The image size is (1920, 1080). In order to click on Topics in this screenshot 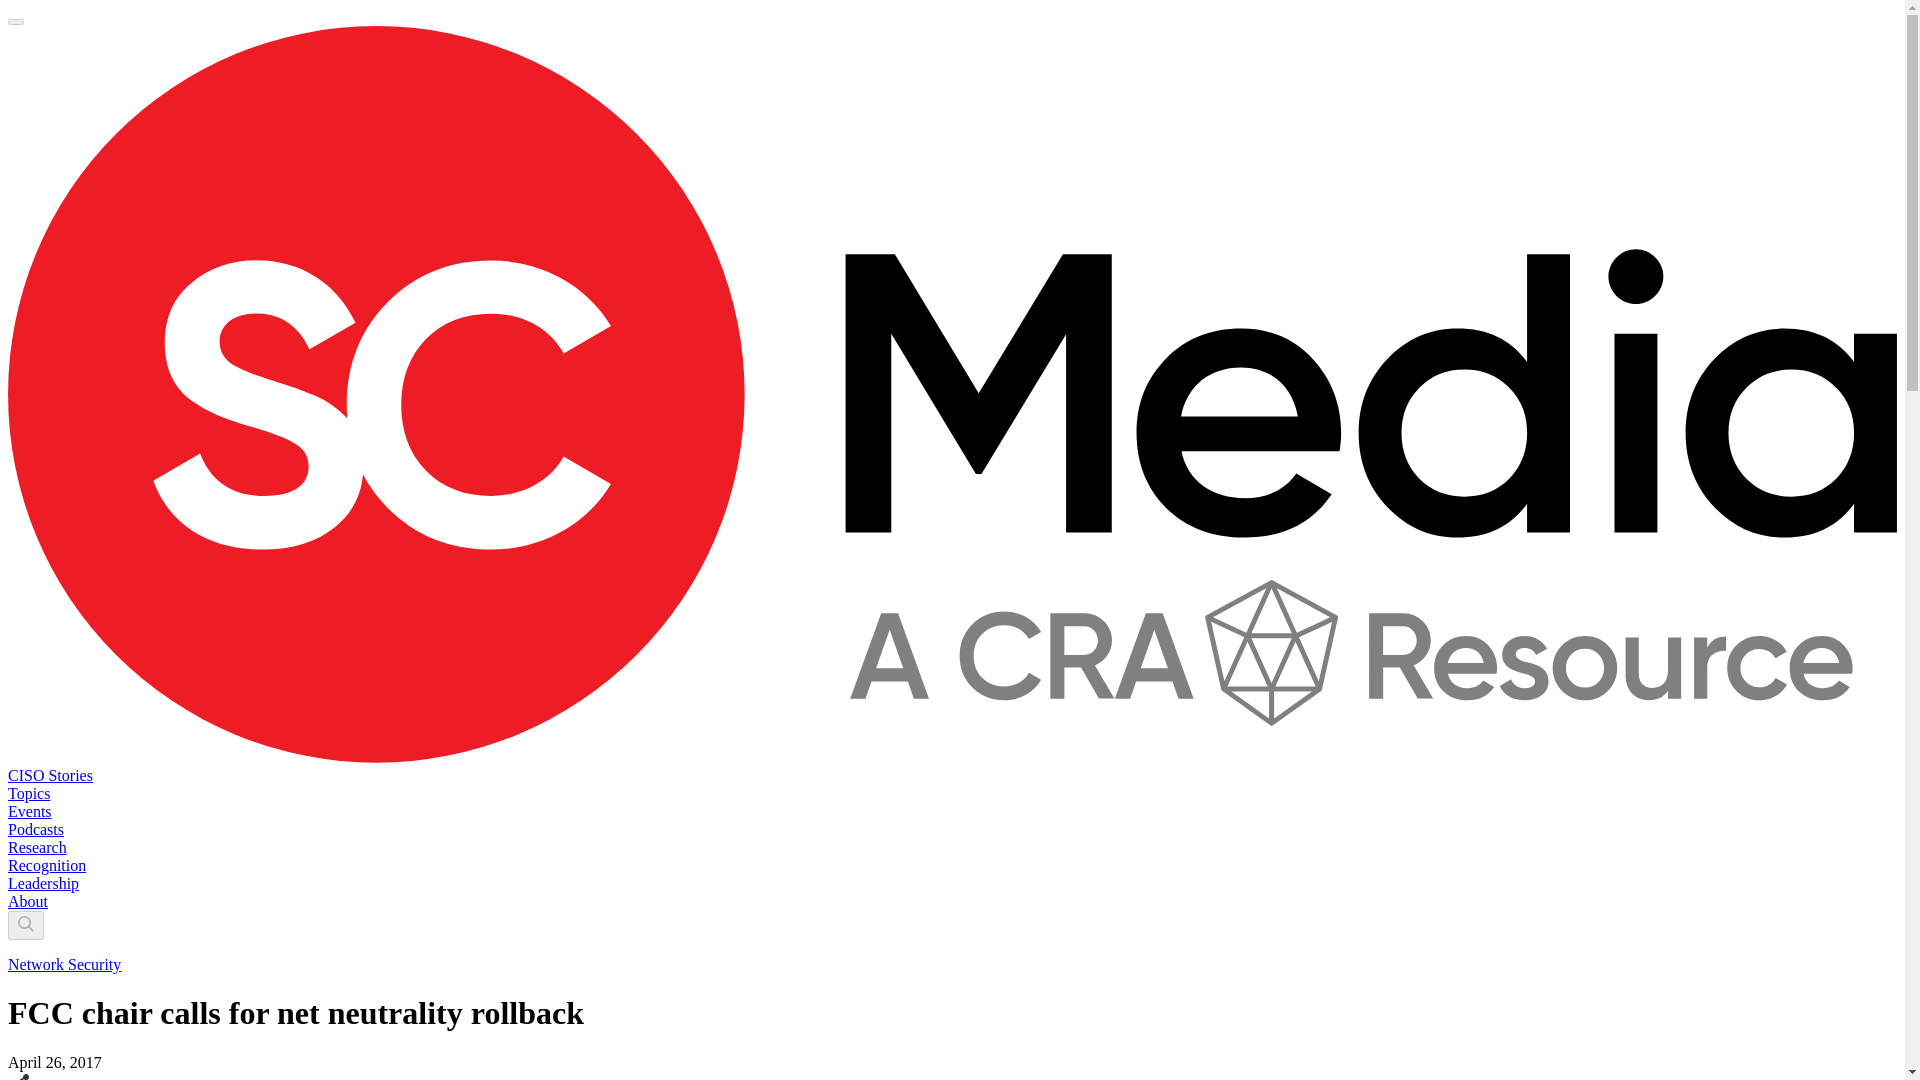, I will do `click(28, 794)`.